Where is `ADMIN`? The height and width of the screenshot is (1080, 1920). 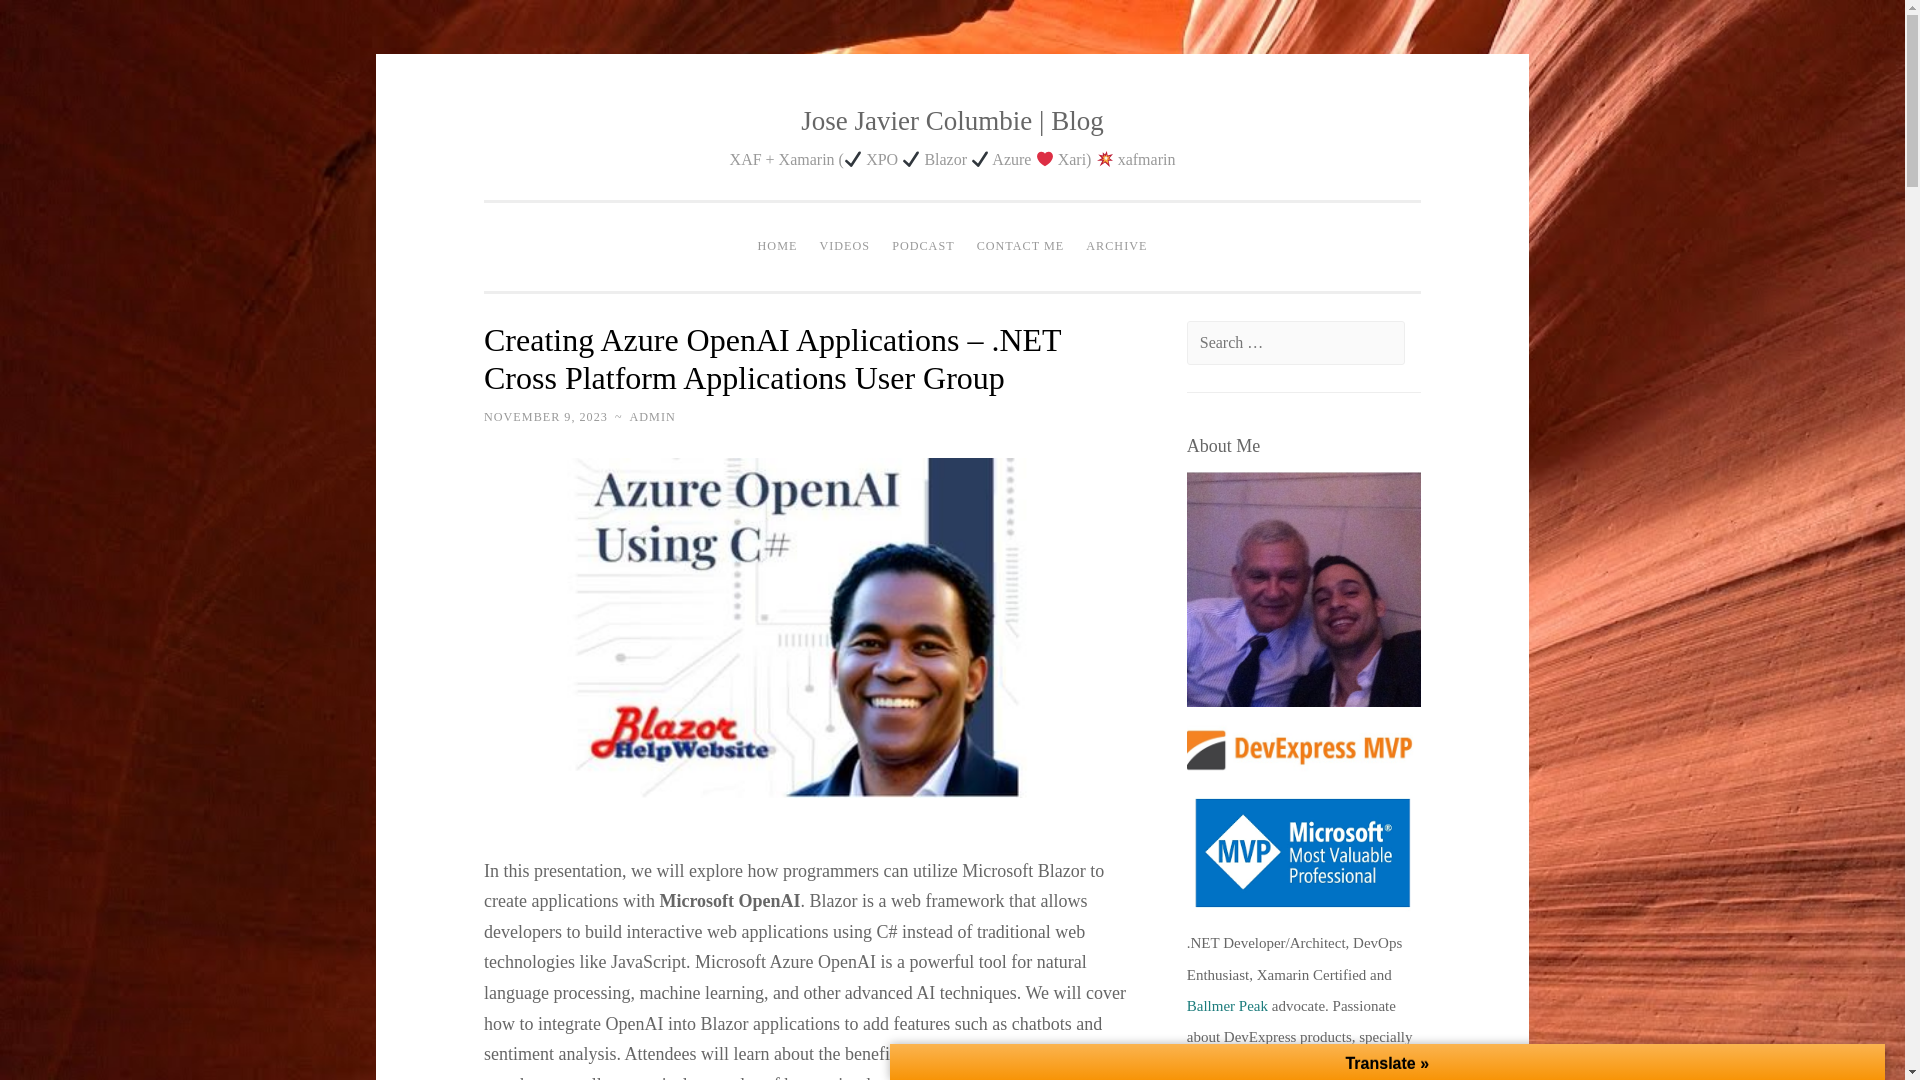 ADMIN is located at coordinates (652, 417).